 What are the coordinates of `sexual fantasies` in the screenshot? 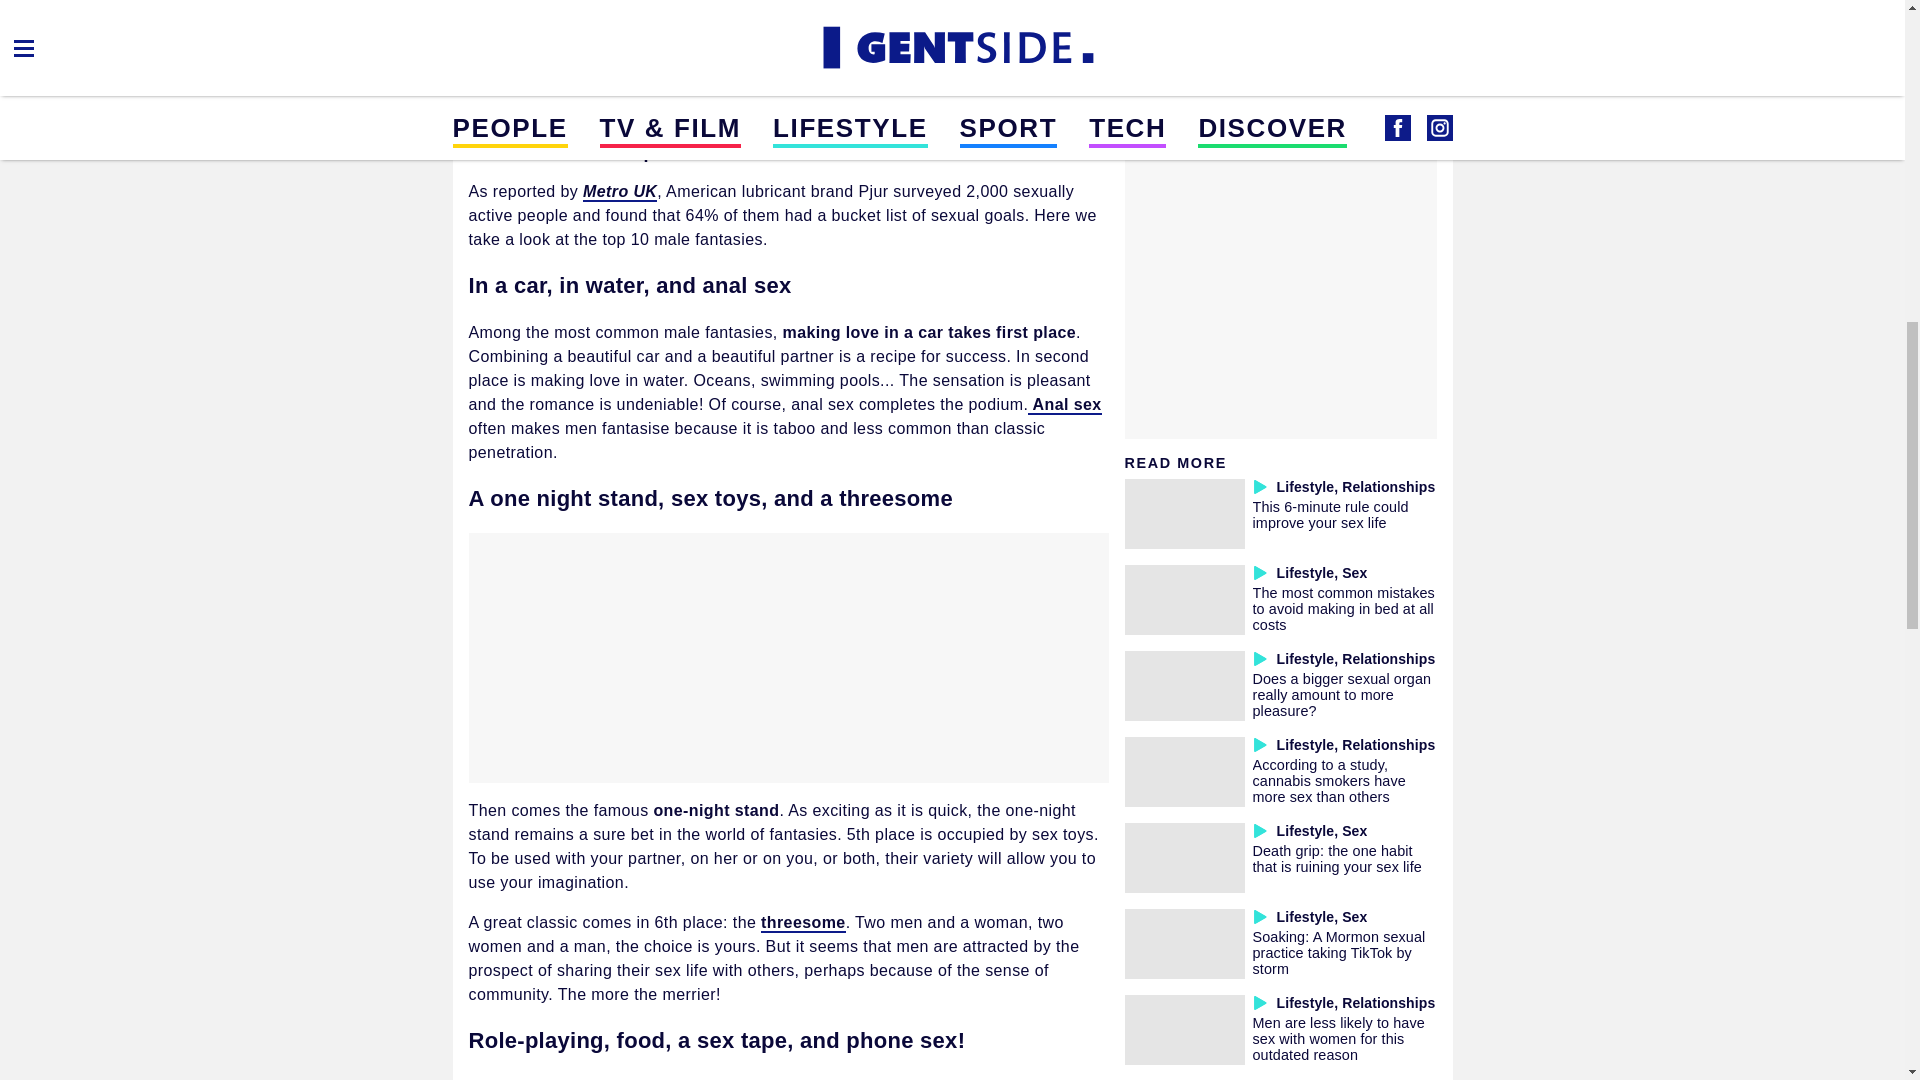 It's located at (672, 88).